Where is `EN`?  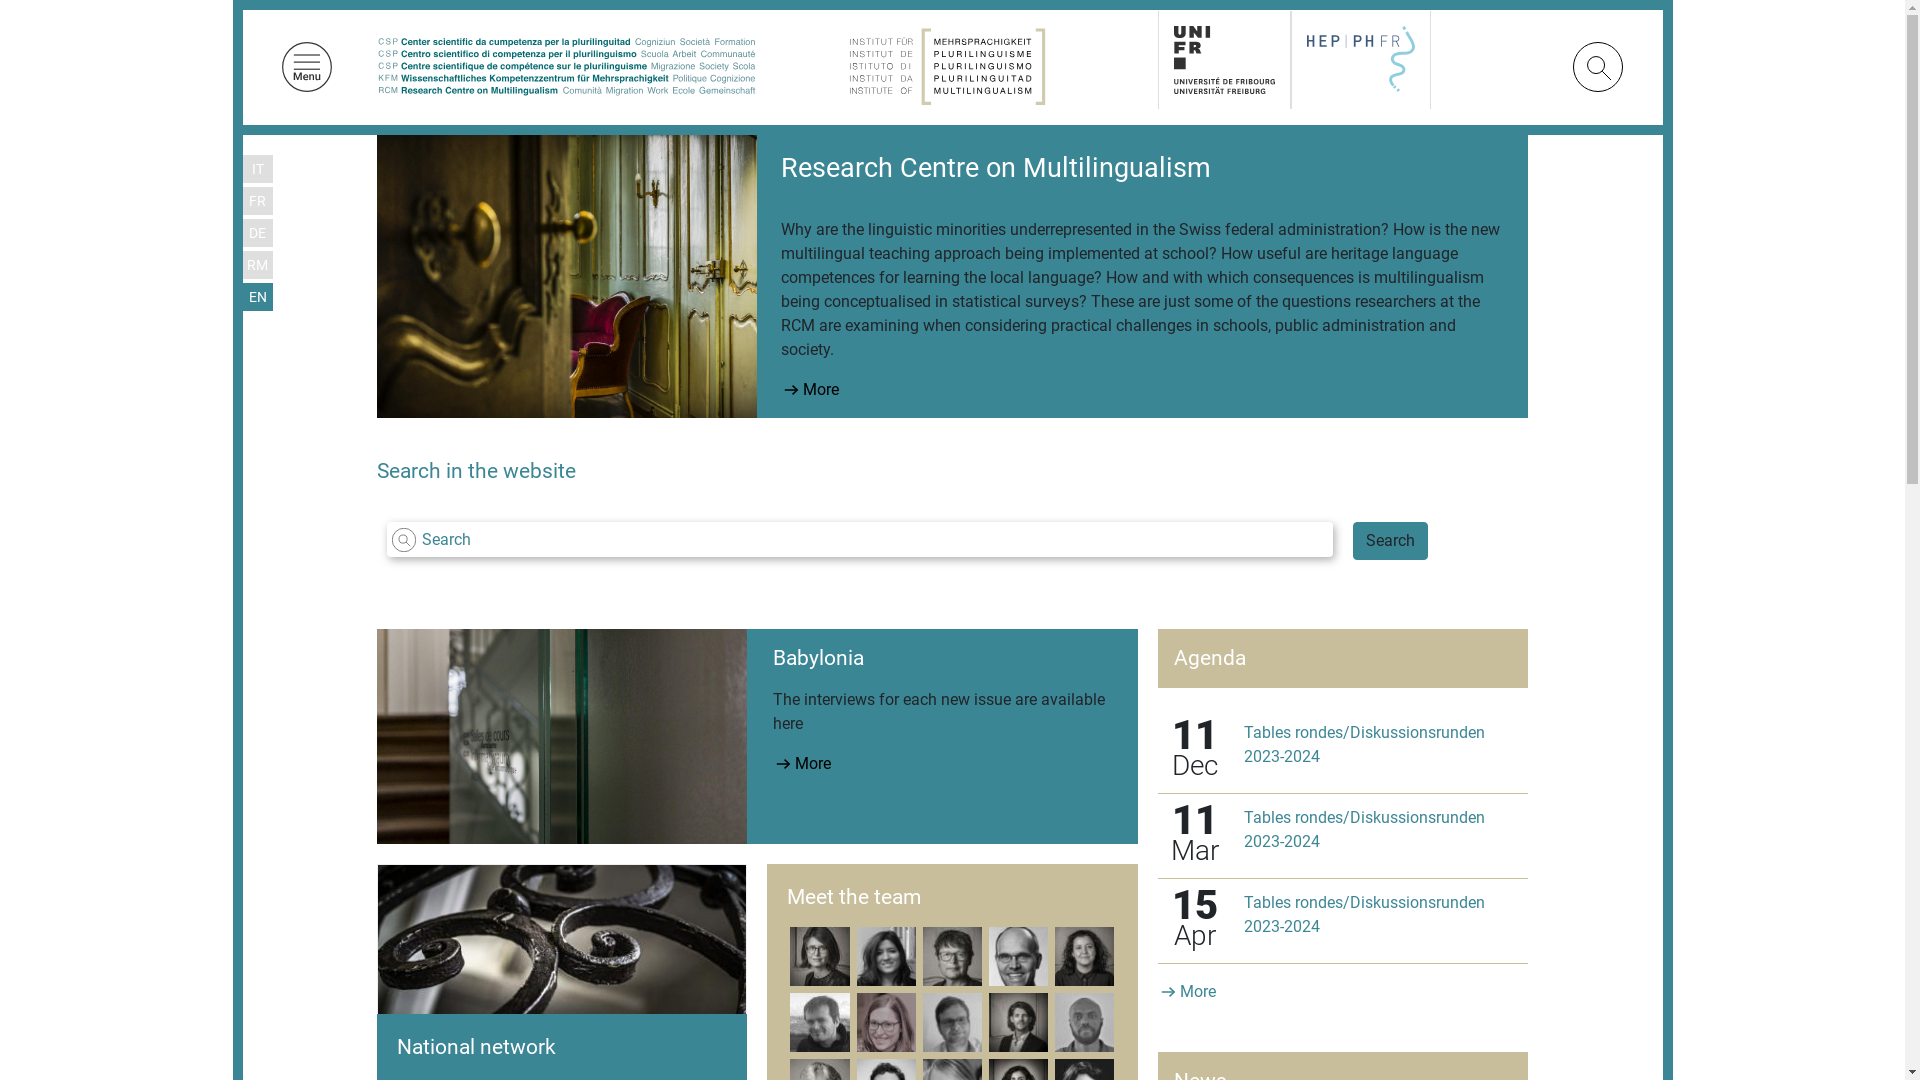
EN is located at coordinates (256, 298).